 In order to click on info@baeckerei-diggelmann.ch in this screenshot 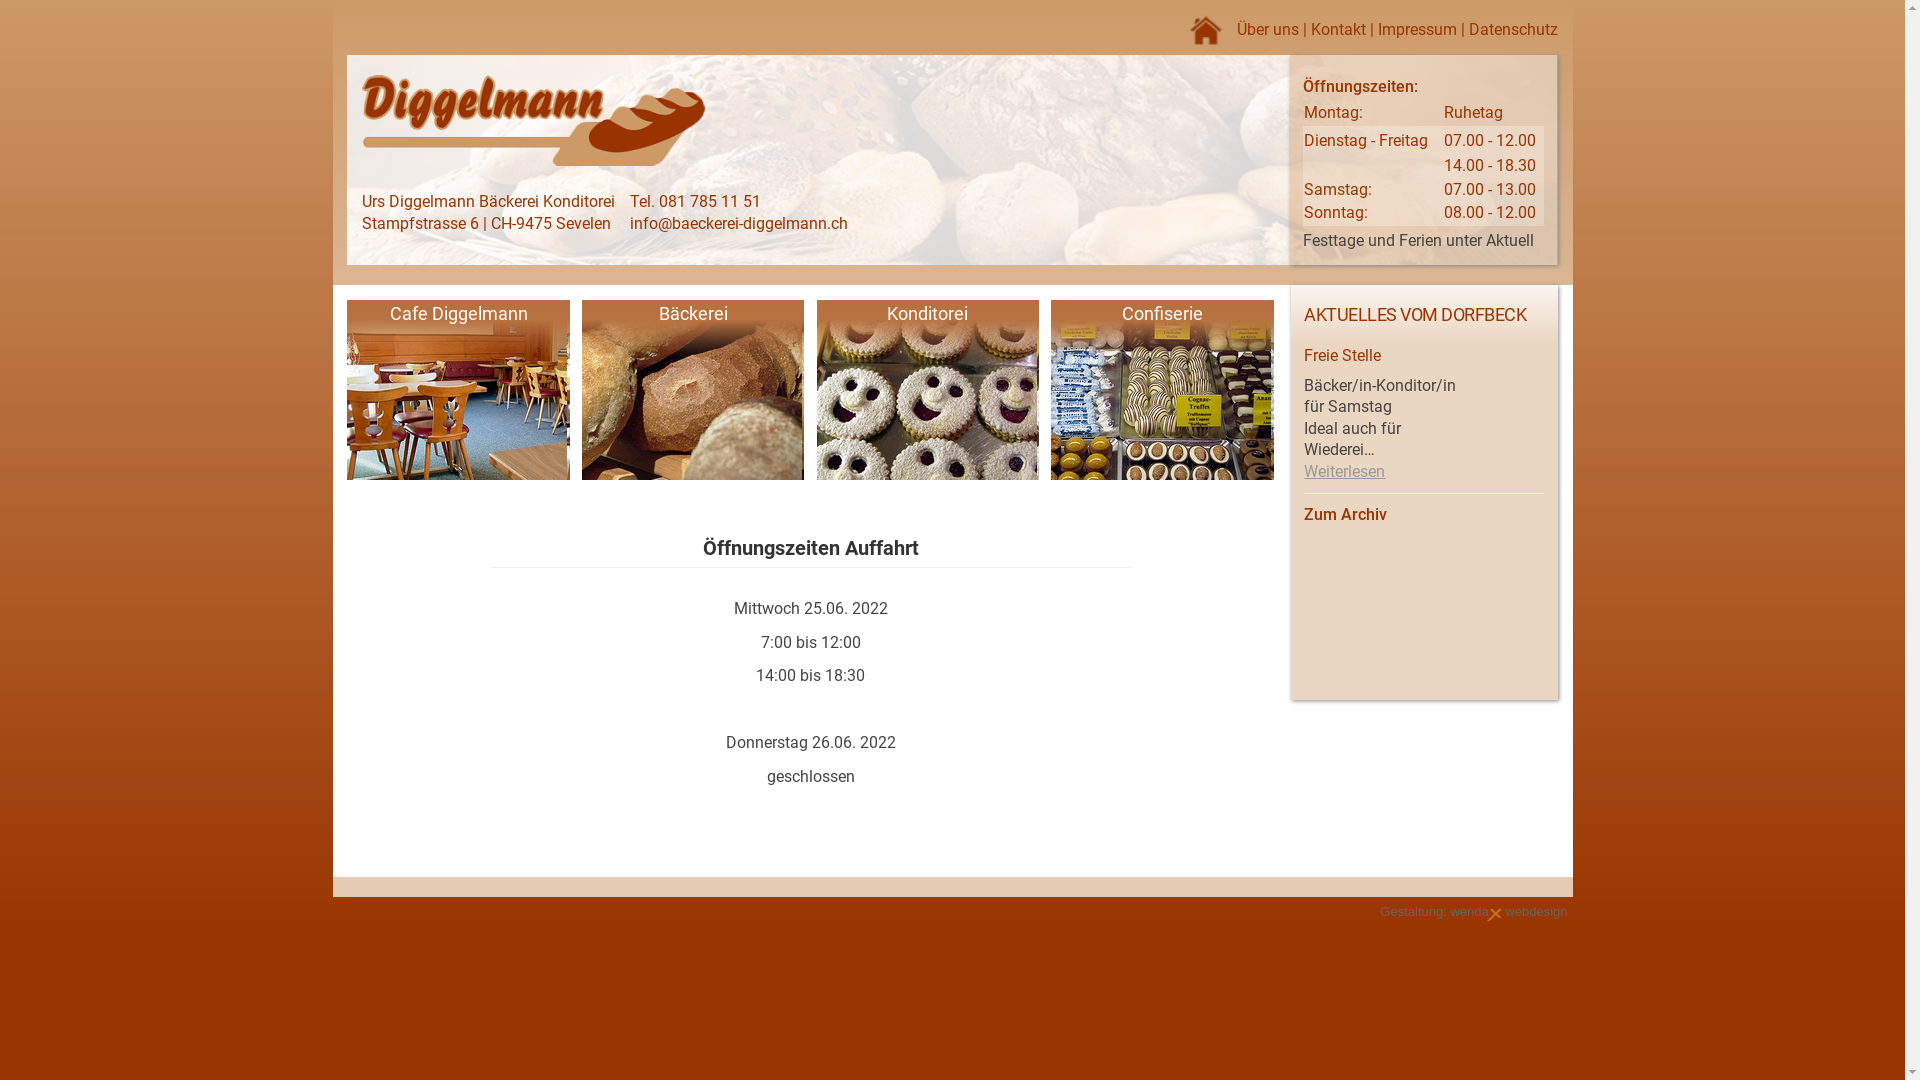, I will do `click(739, 224)`.